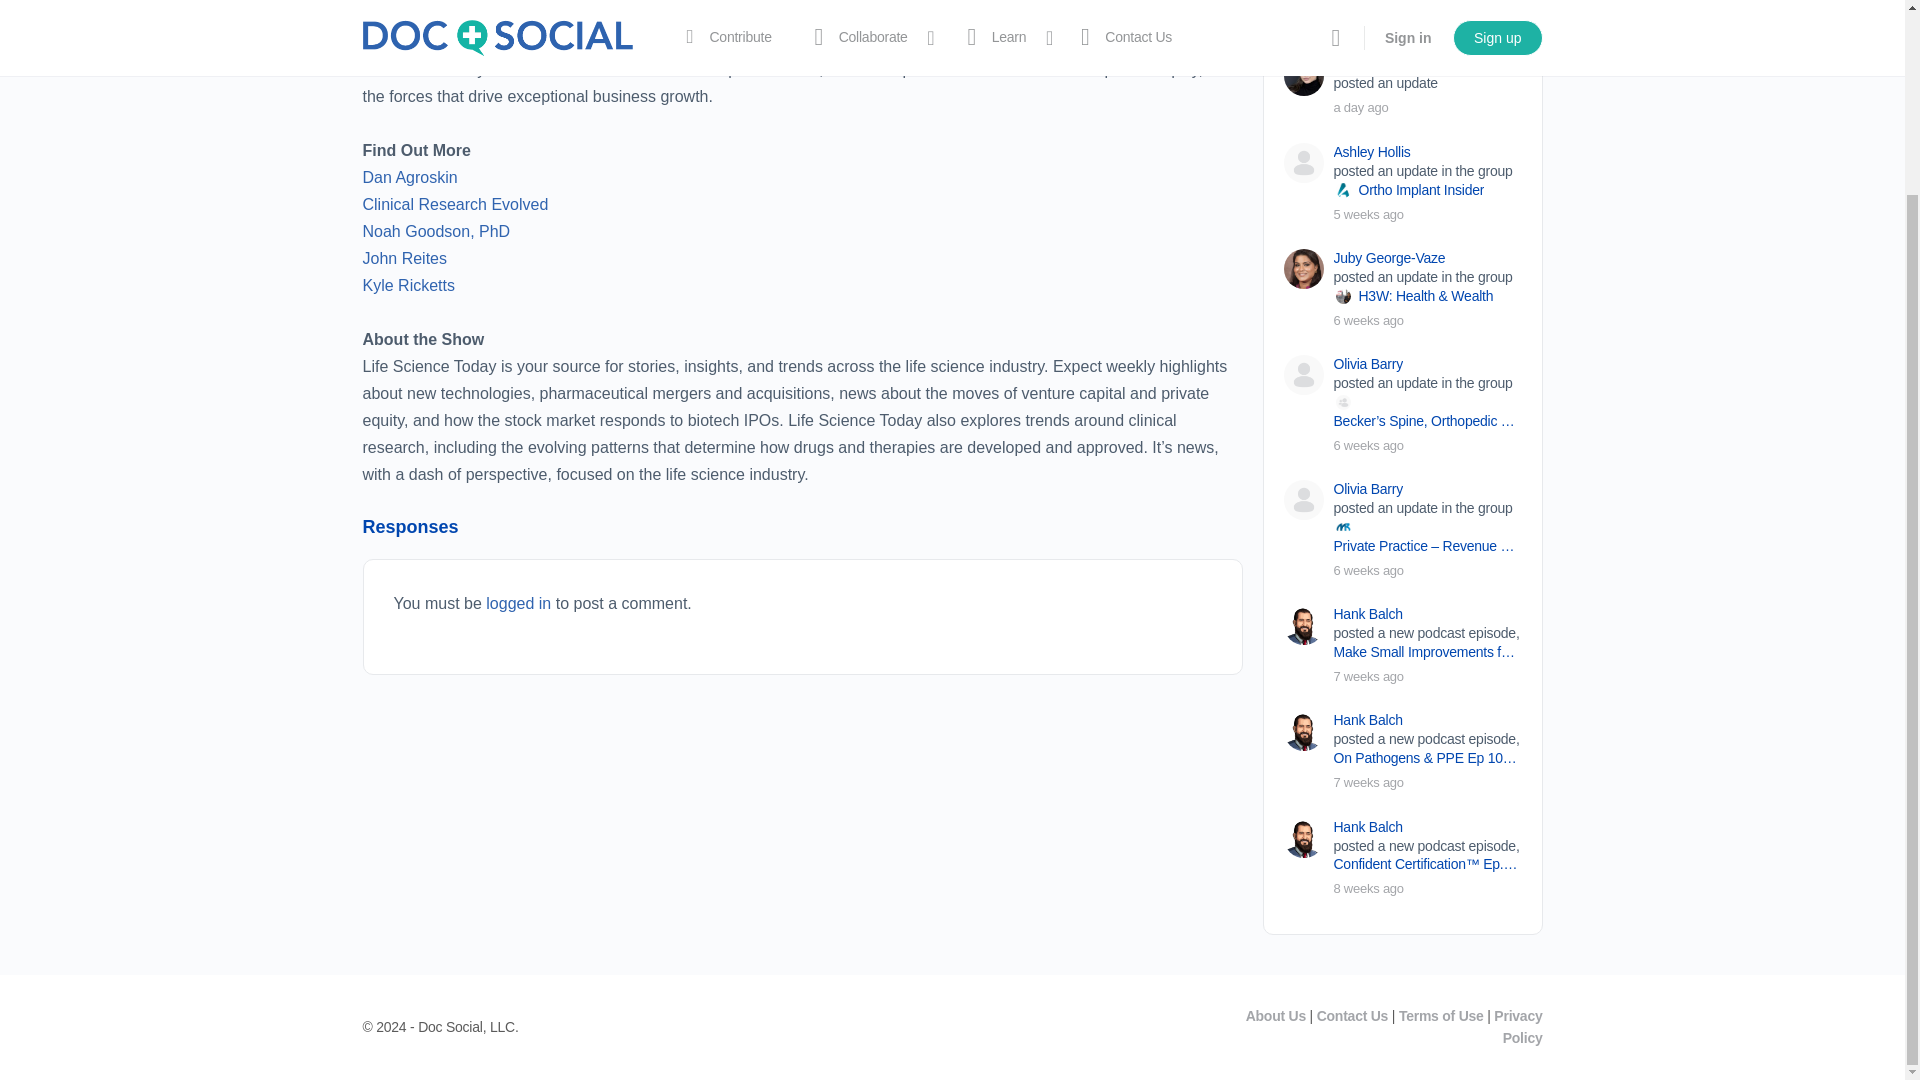 Image resolution: width=1920 pixels, height=1080 pixels. What do you see at coordinates (408, 284) in the screenshot?
I see `Kyle Ricketts` at bounding box center [408, 284].